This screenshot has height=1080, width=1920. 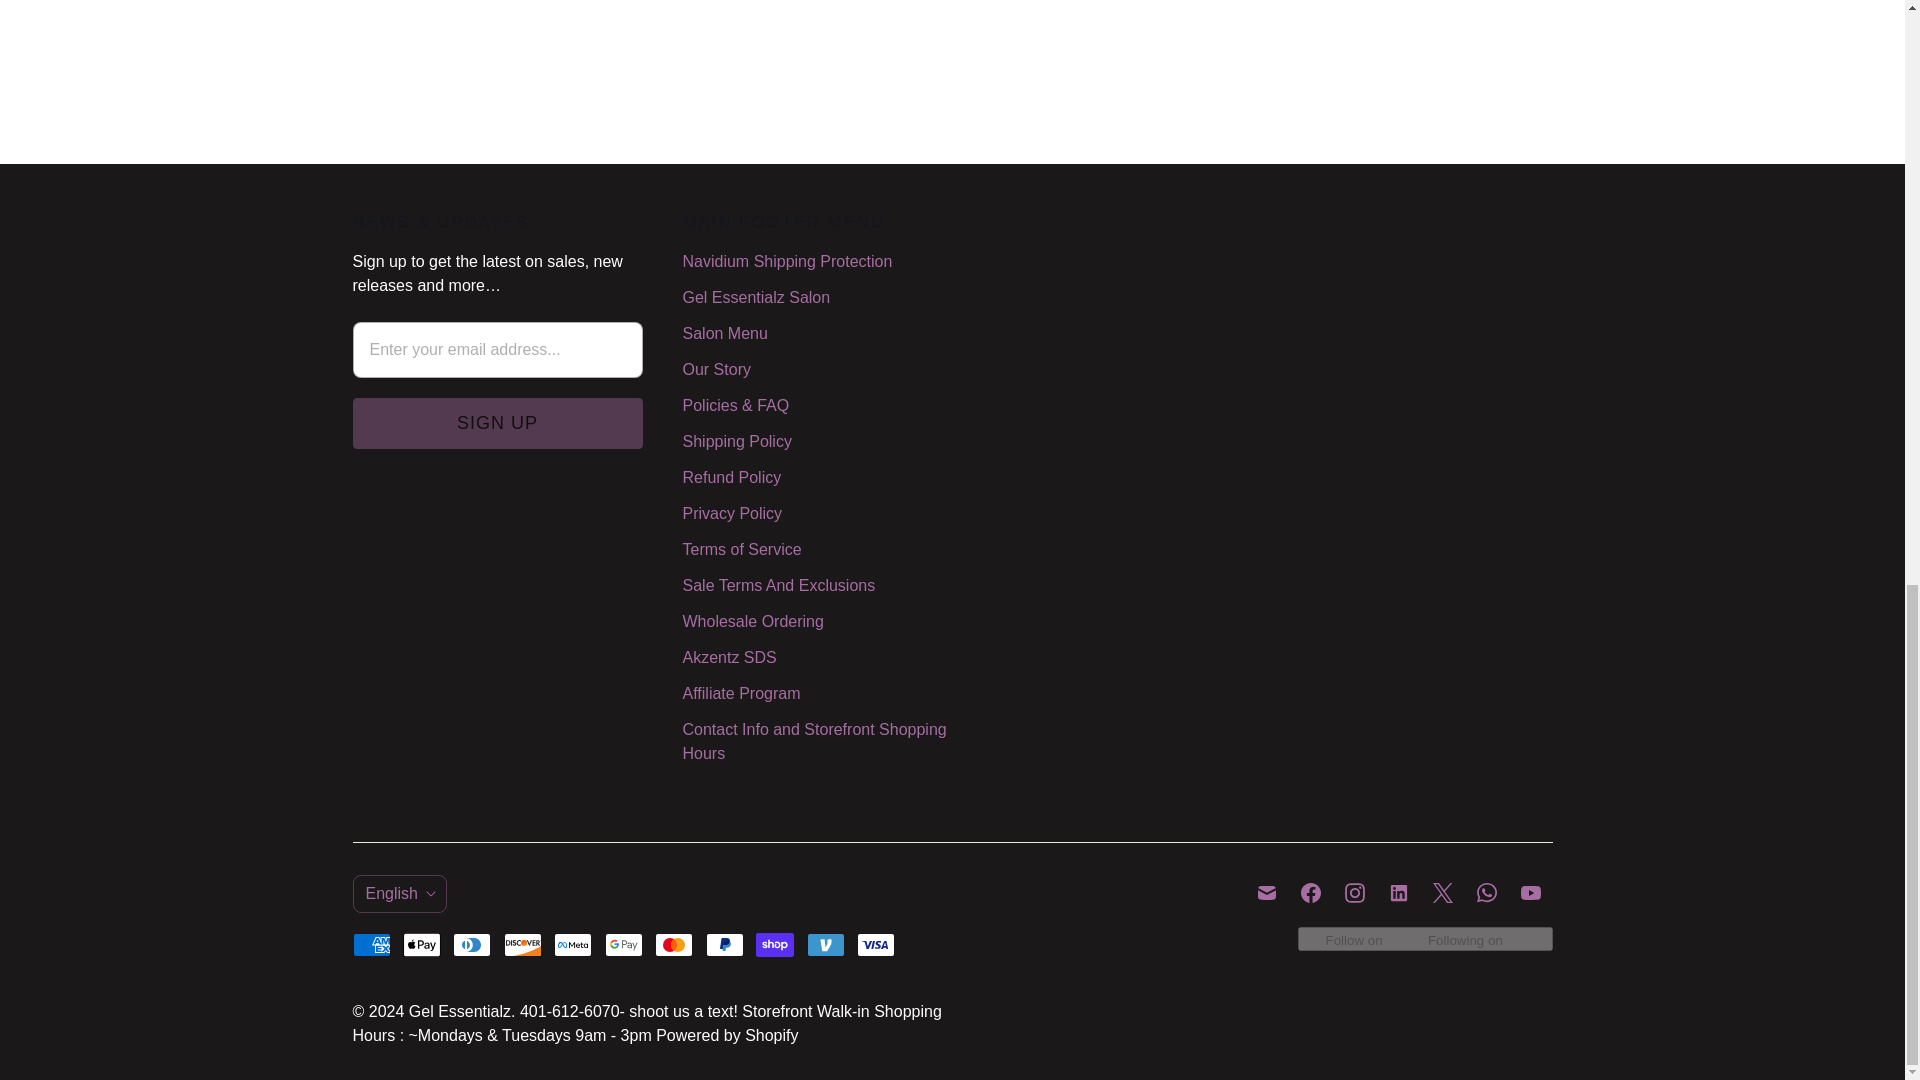 What do you see at coordinates (624, 944) in the screenshot?
I see `Google Pay` at bounding box center [624, 944].